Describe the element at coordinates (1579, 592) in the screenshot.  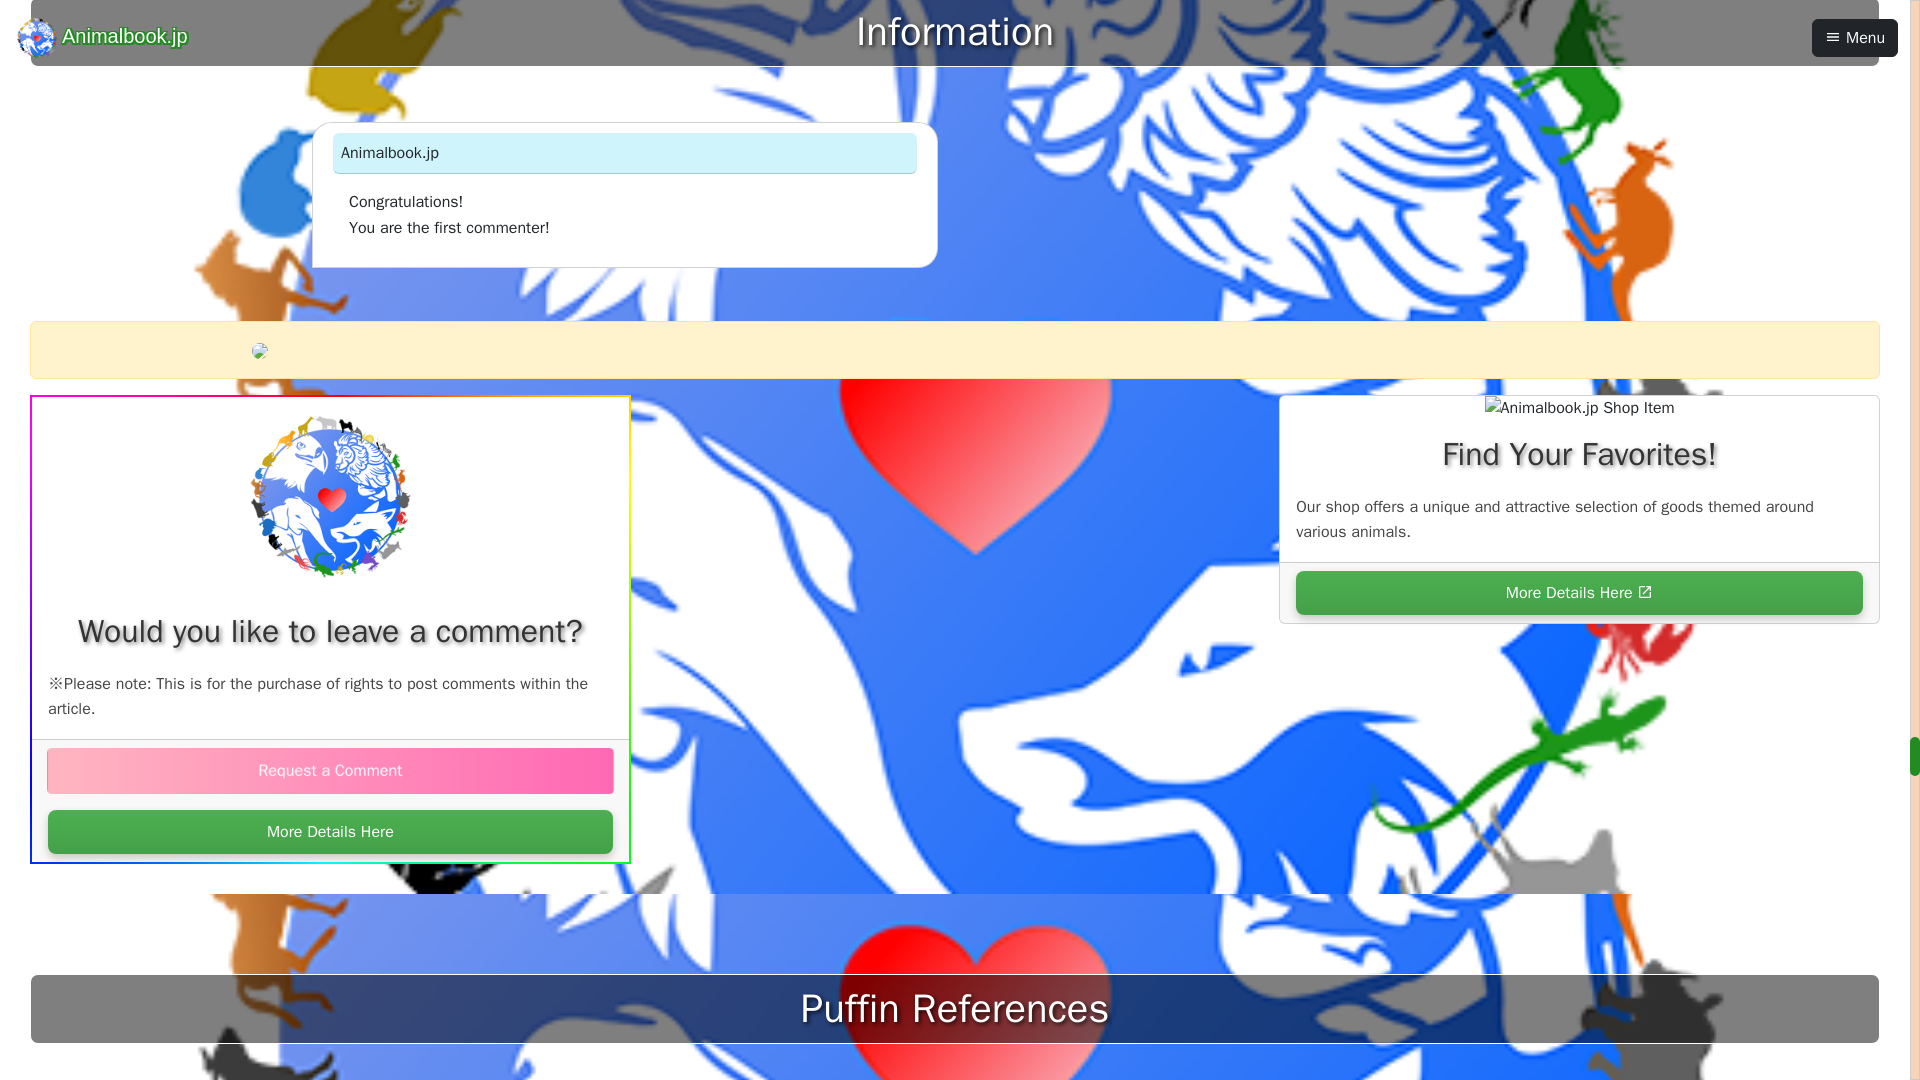
I see `More Details Here ` at that location.